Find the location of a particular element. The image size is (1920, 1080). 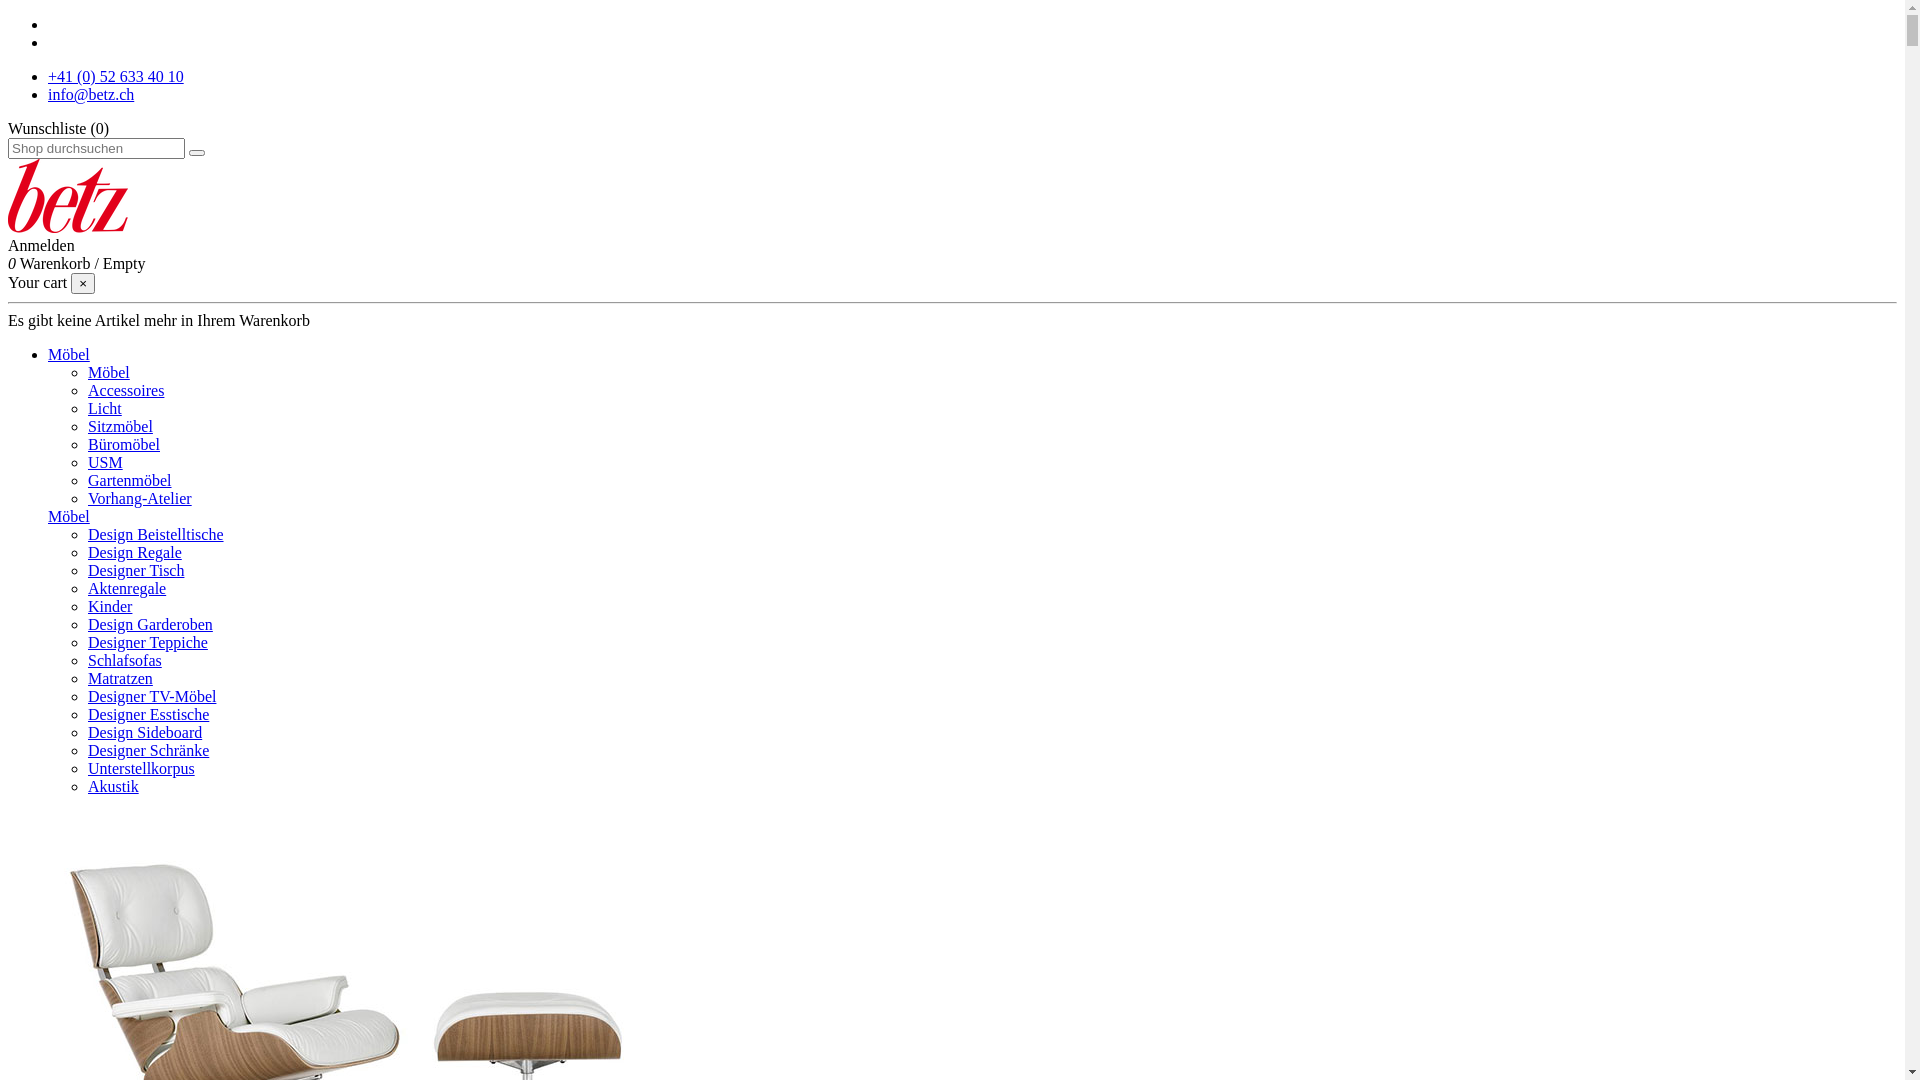

Matratzen is located at coordinates (120, 678).